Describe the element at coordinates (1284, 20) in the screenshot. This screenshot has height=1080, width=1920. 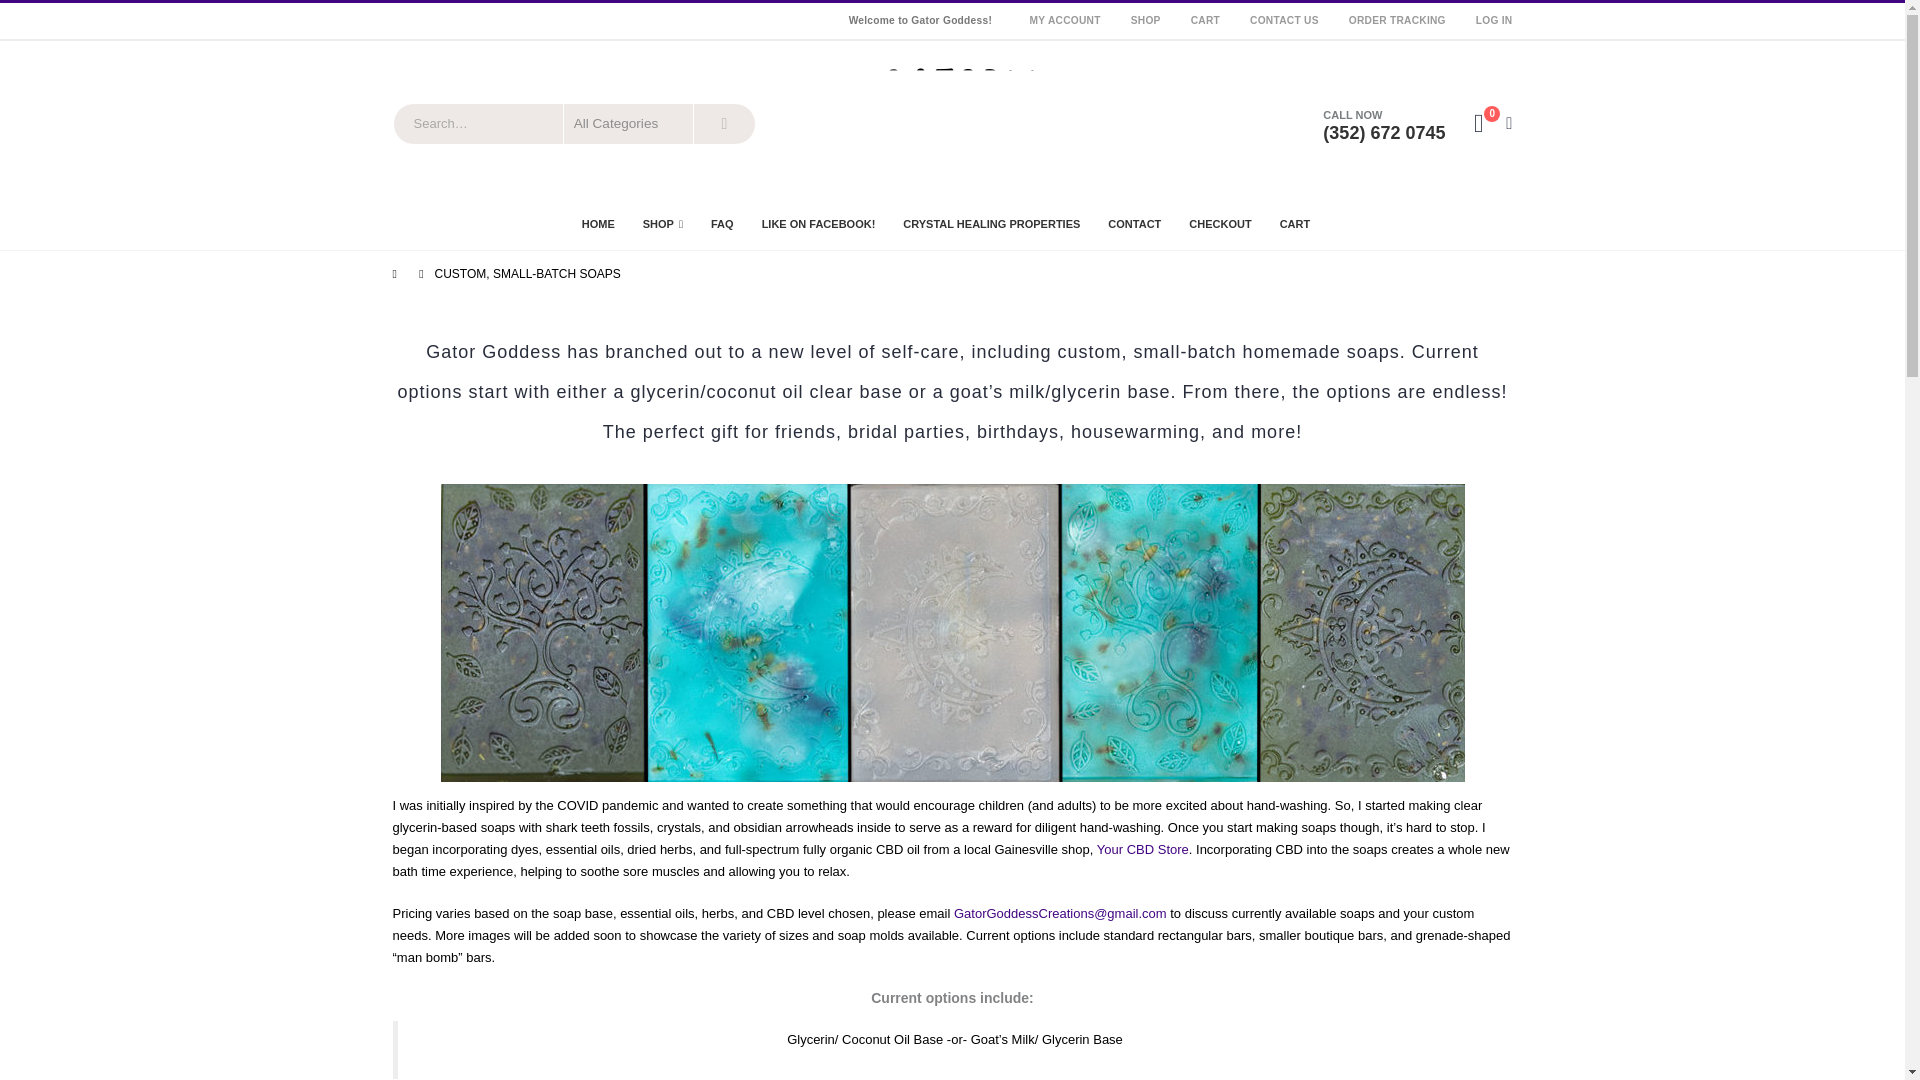
I see `CONTACT US` at that location.